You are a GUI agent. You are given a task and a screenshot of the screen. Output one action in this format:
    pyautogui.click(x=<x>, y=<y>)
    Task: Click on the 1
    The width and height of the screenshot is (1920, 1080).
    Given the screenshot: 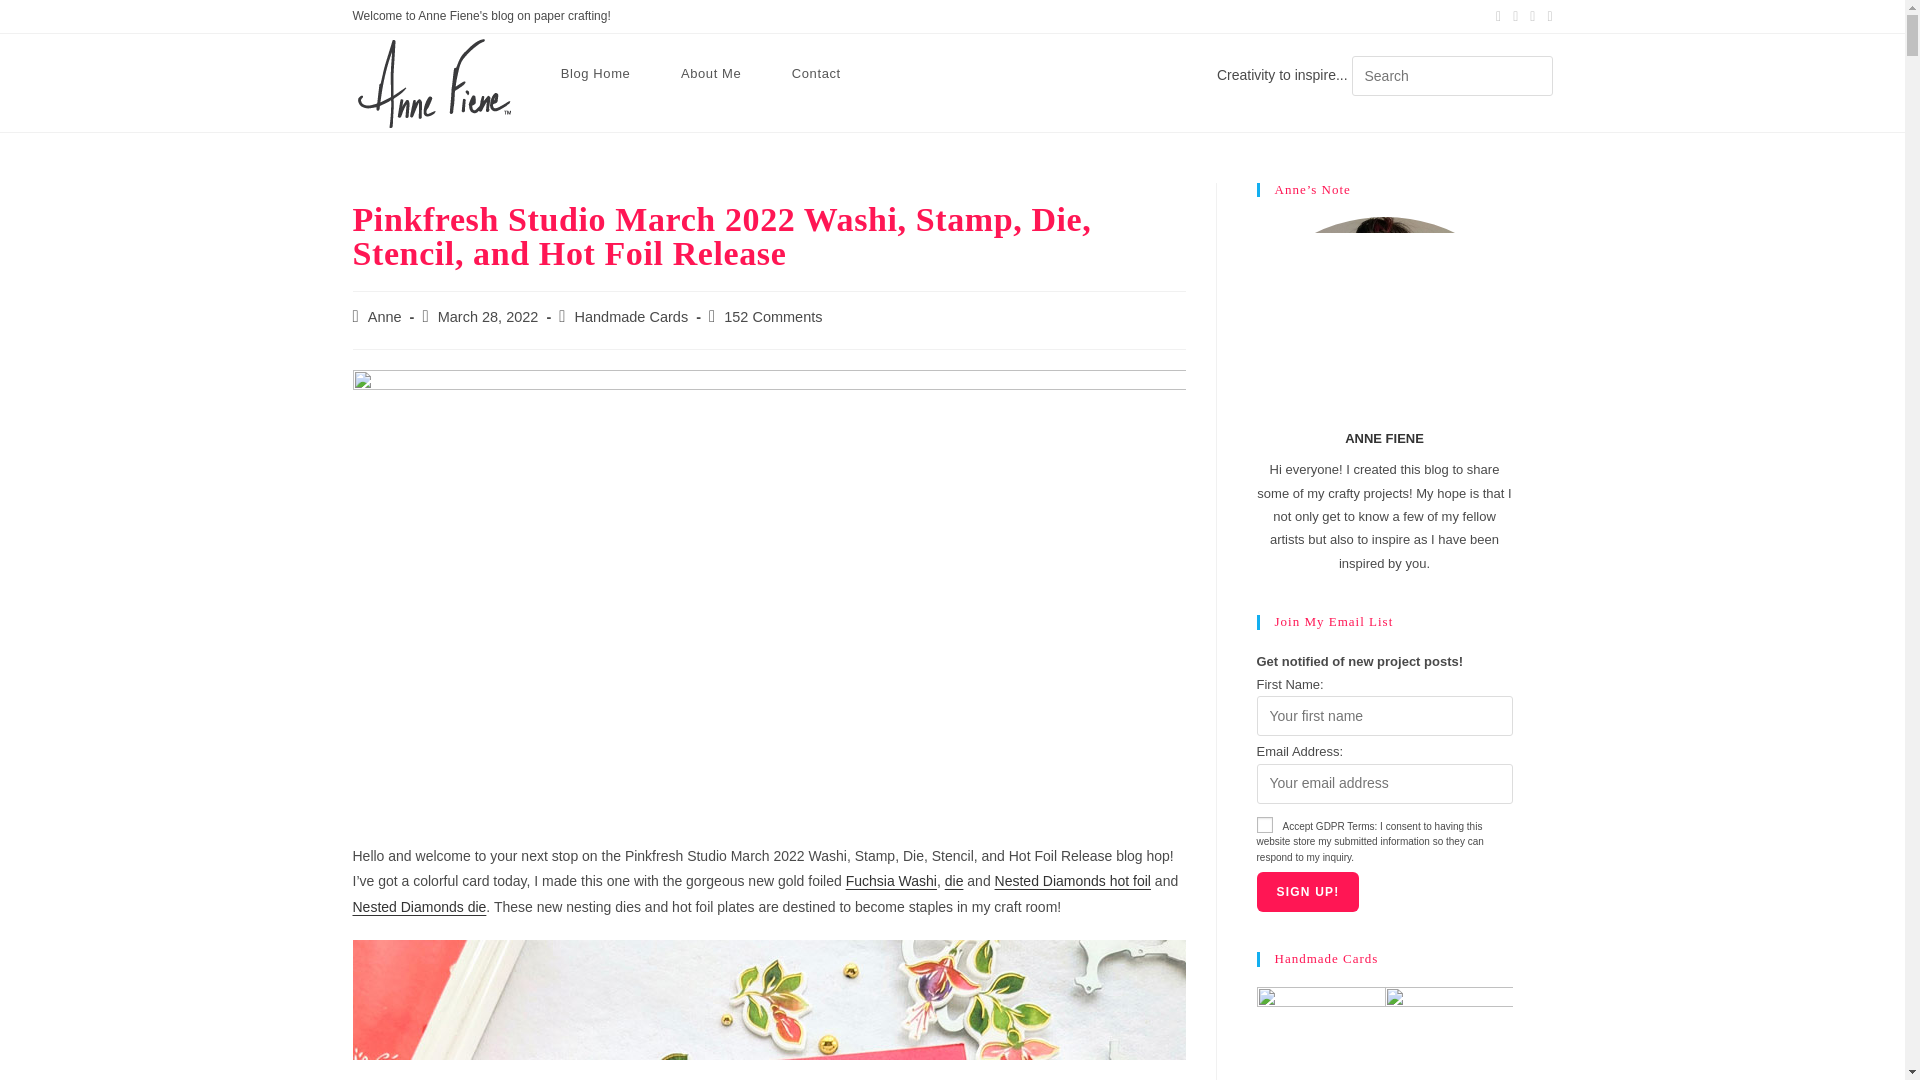 What is the action you would take?
    pyautogui.click(x=1263, y=824)
    